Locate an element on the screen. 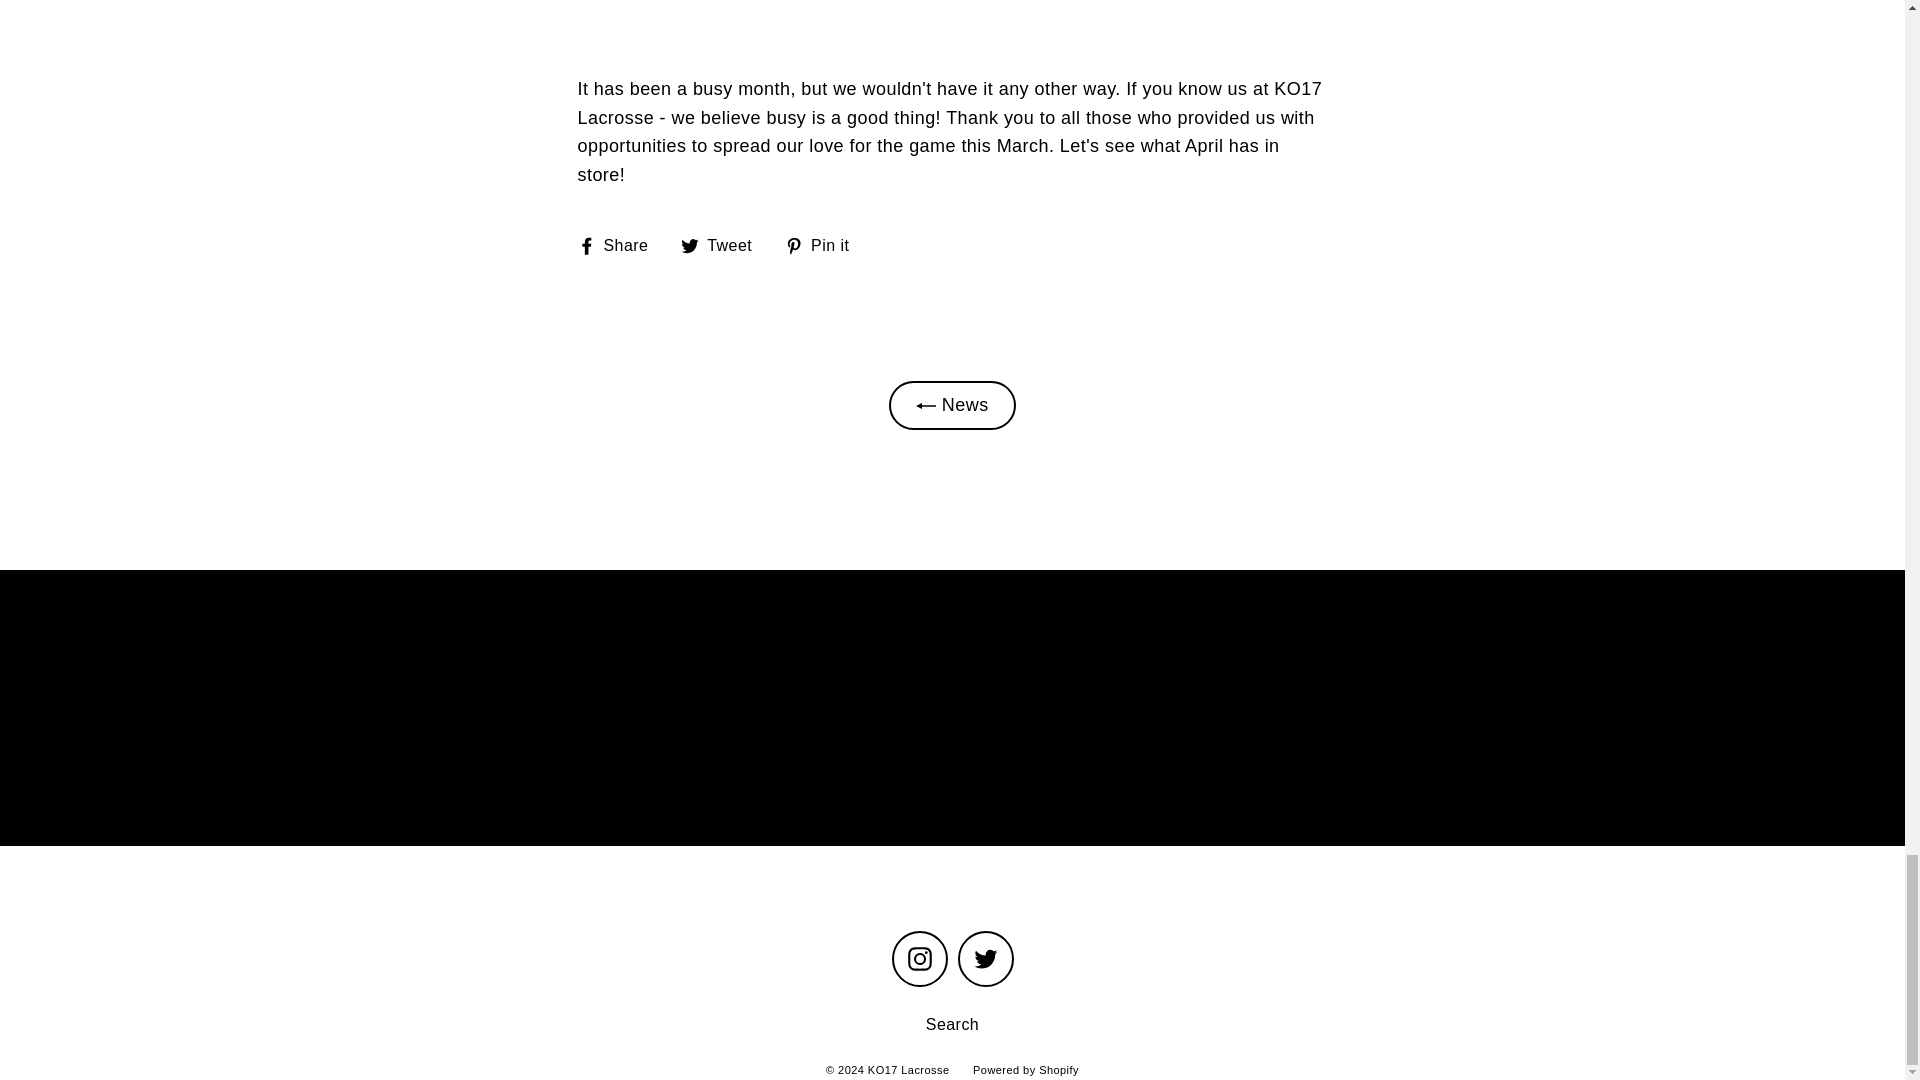 The width and height of the screenshot is (1920, 1080). Twitter is located at coordinates (620, 246).